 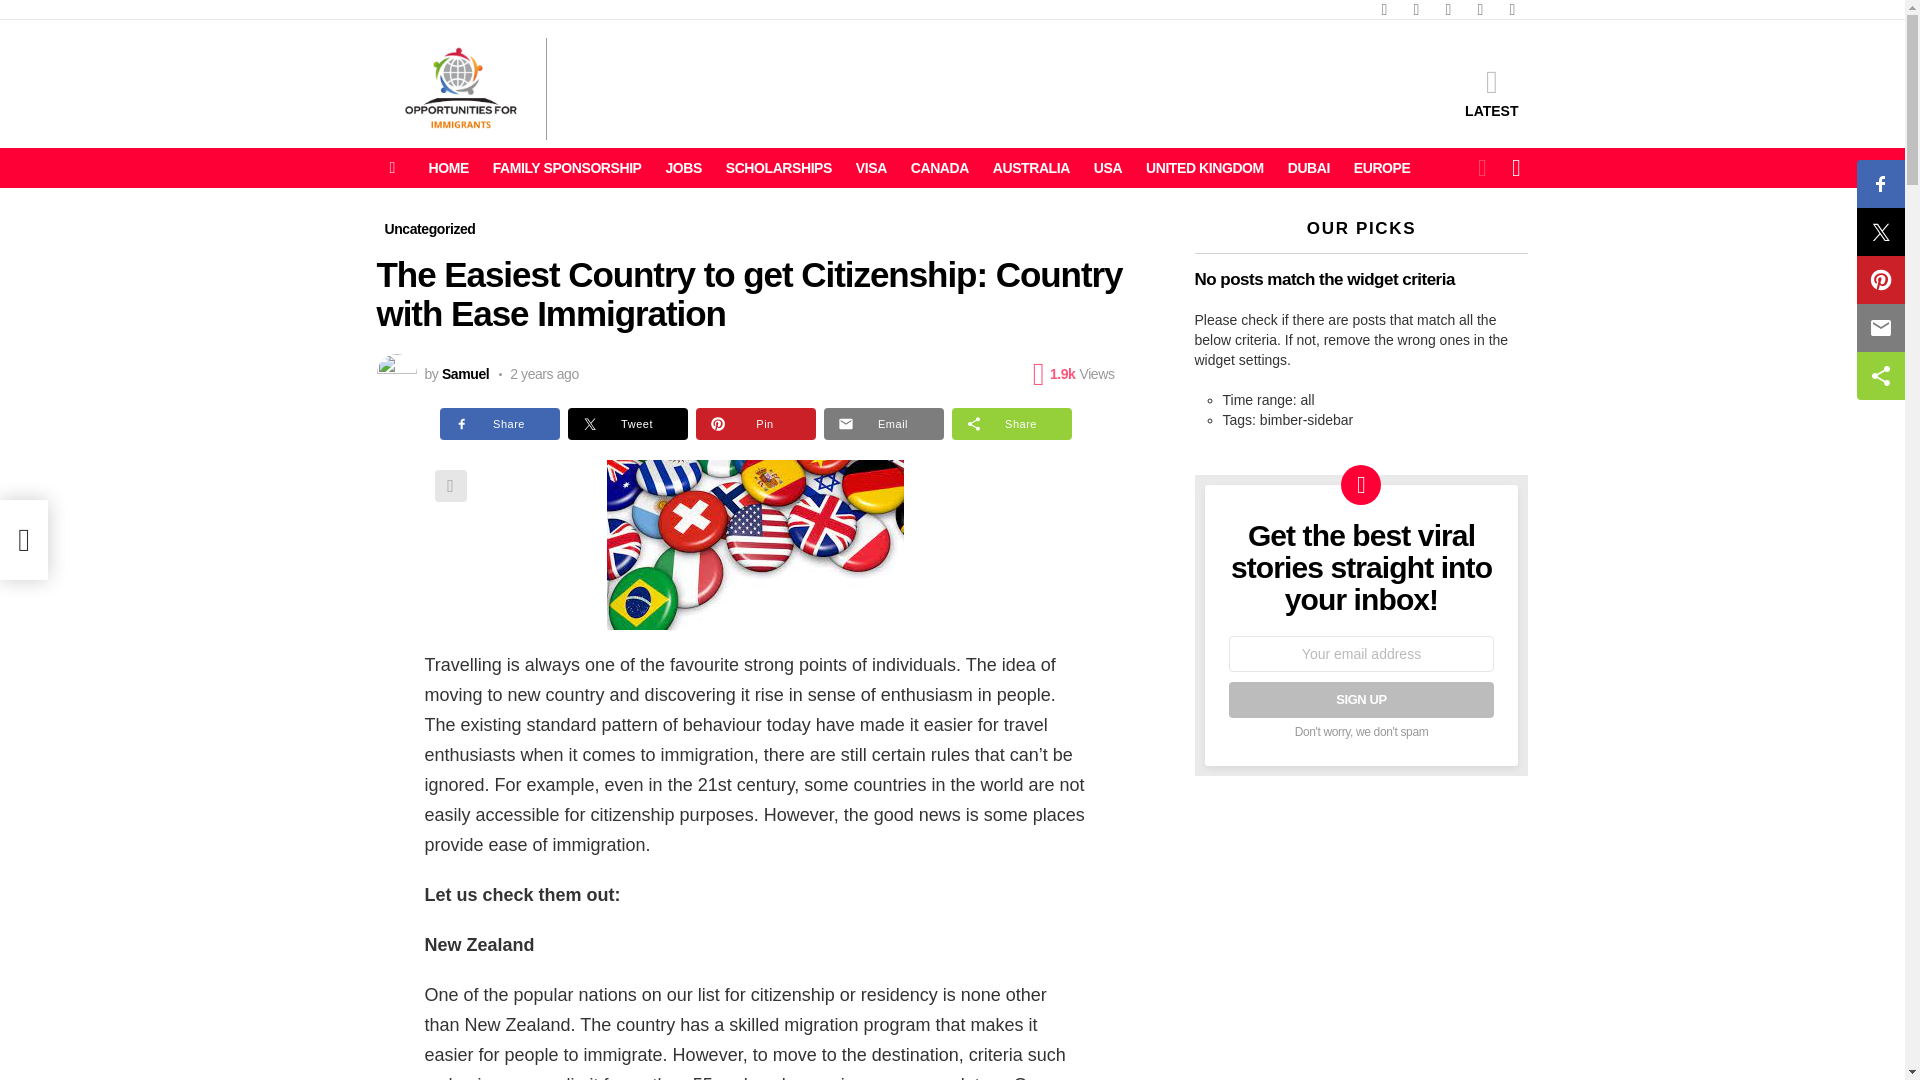 What do you see at coordinates (1205, 168) in the screenshot?
I see `UNITED KINGDOM` at bounding box center [1205, 168].